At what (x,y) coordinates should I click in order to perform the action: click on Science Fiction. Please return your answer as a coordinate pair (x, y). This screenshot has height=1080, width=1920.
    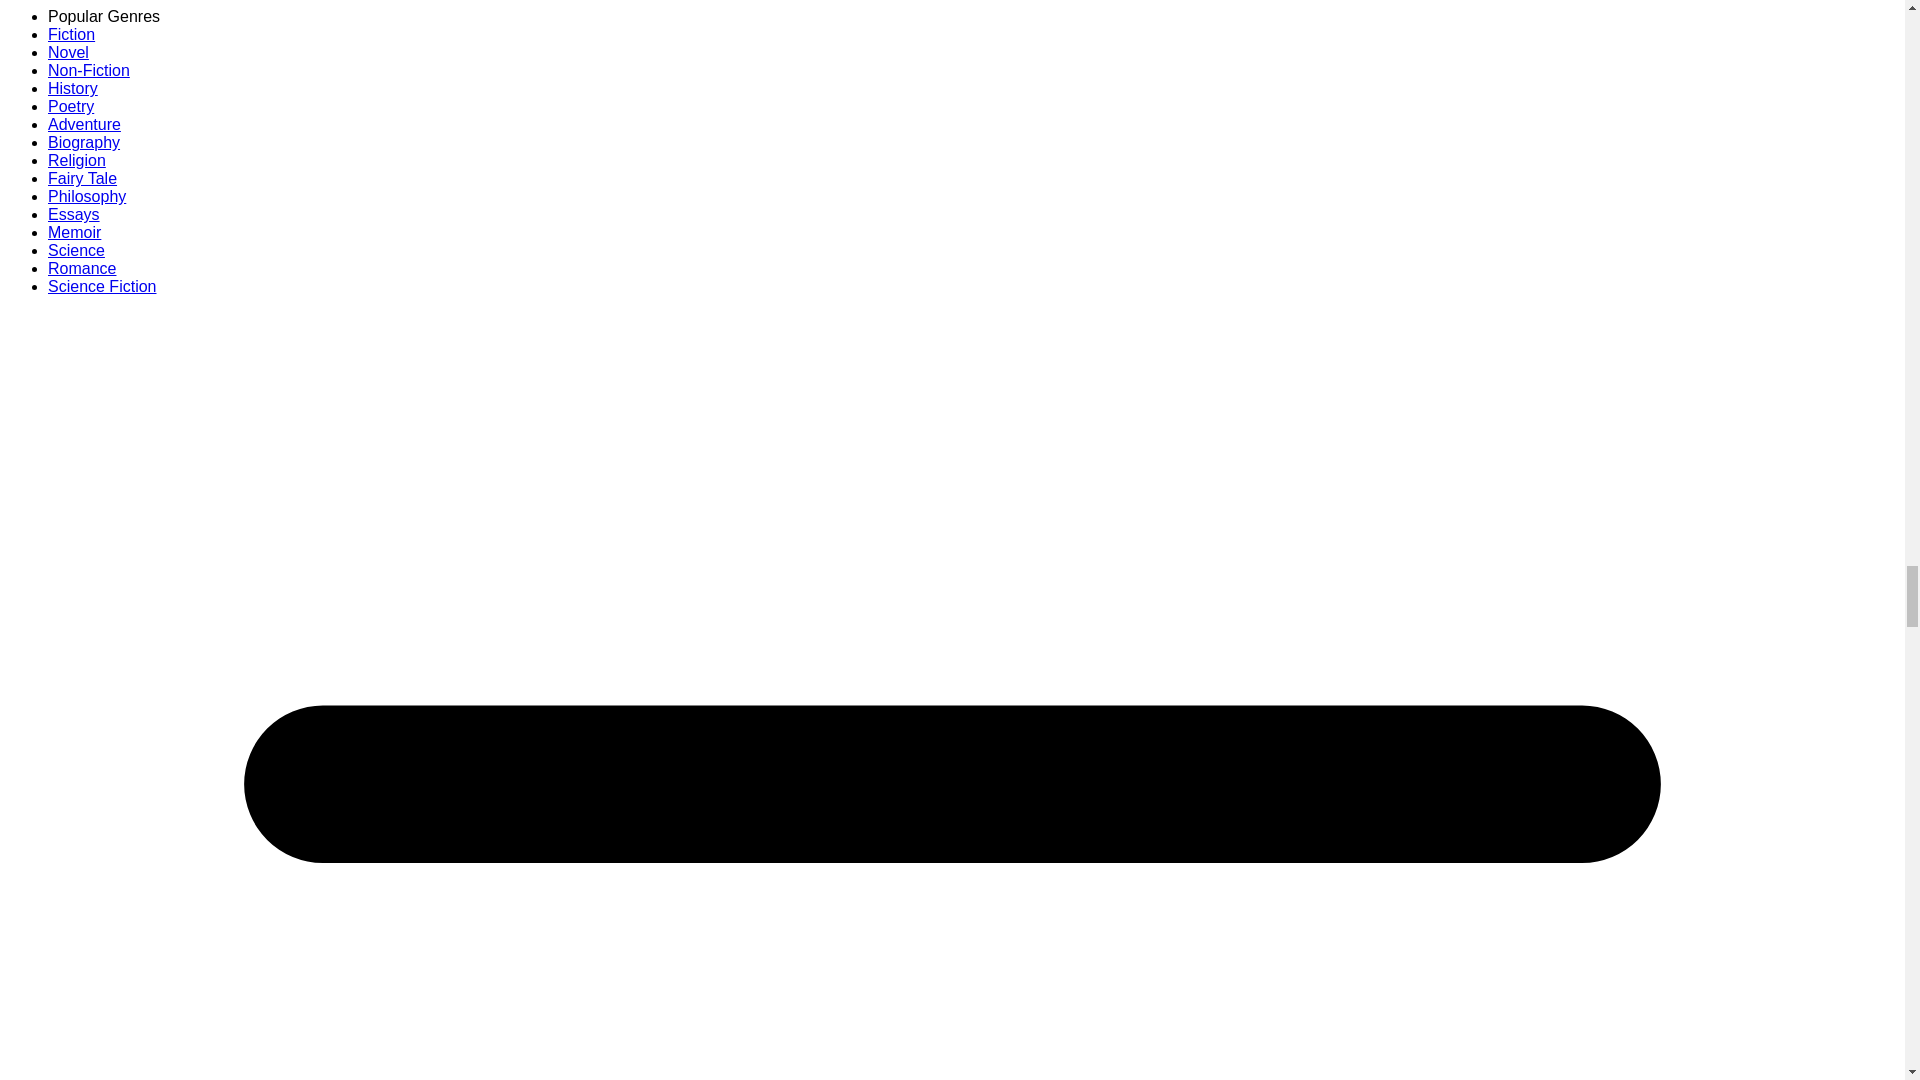
    Looking at the image, I should click on (102, 286).